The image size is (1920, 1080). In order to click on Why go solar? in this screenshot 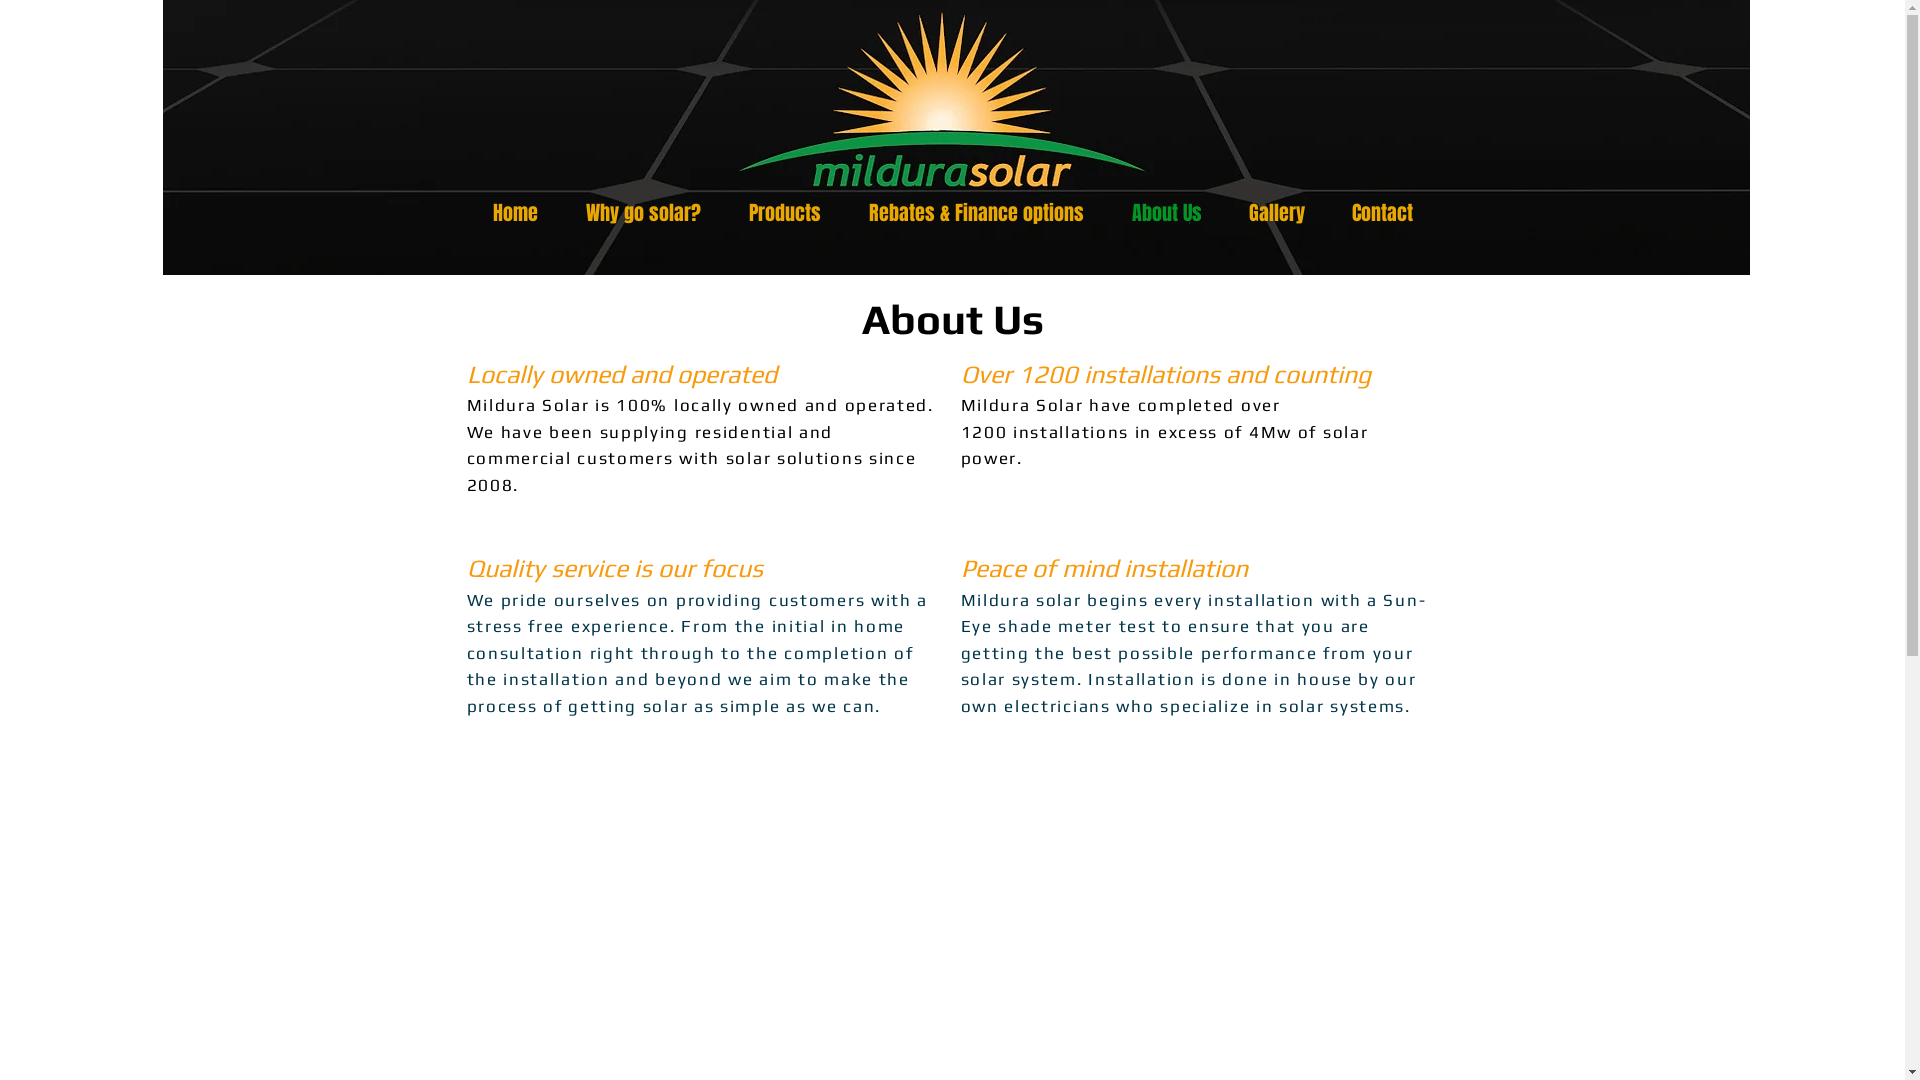, I will do `click(644, 214)`.